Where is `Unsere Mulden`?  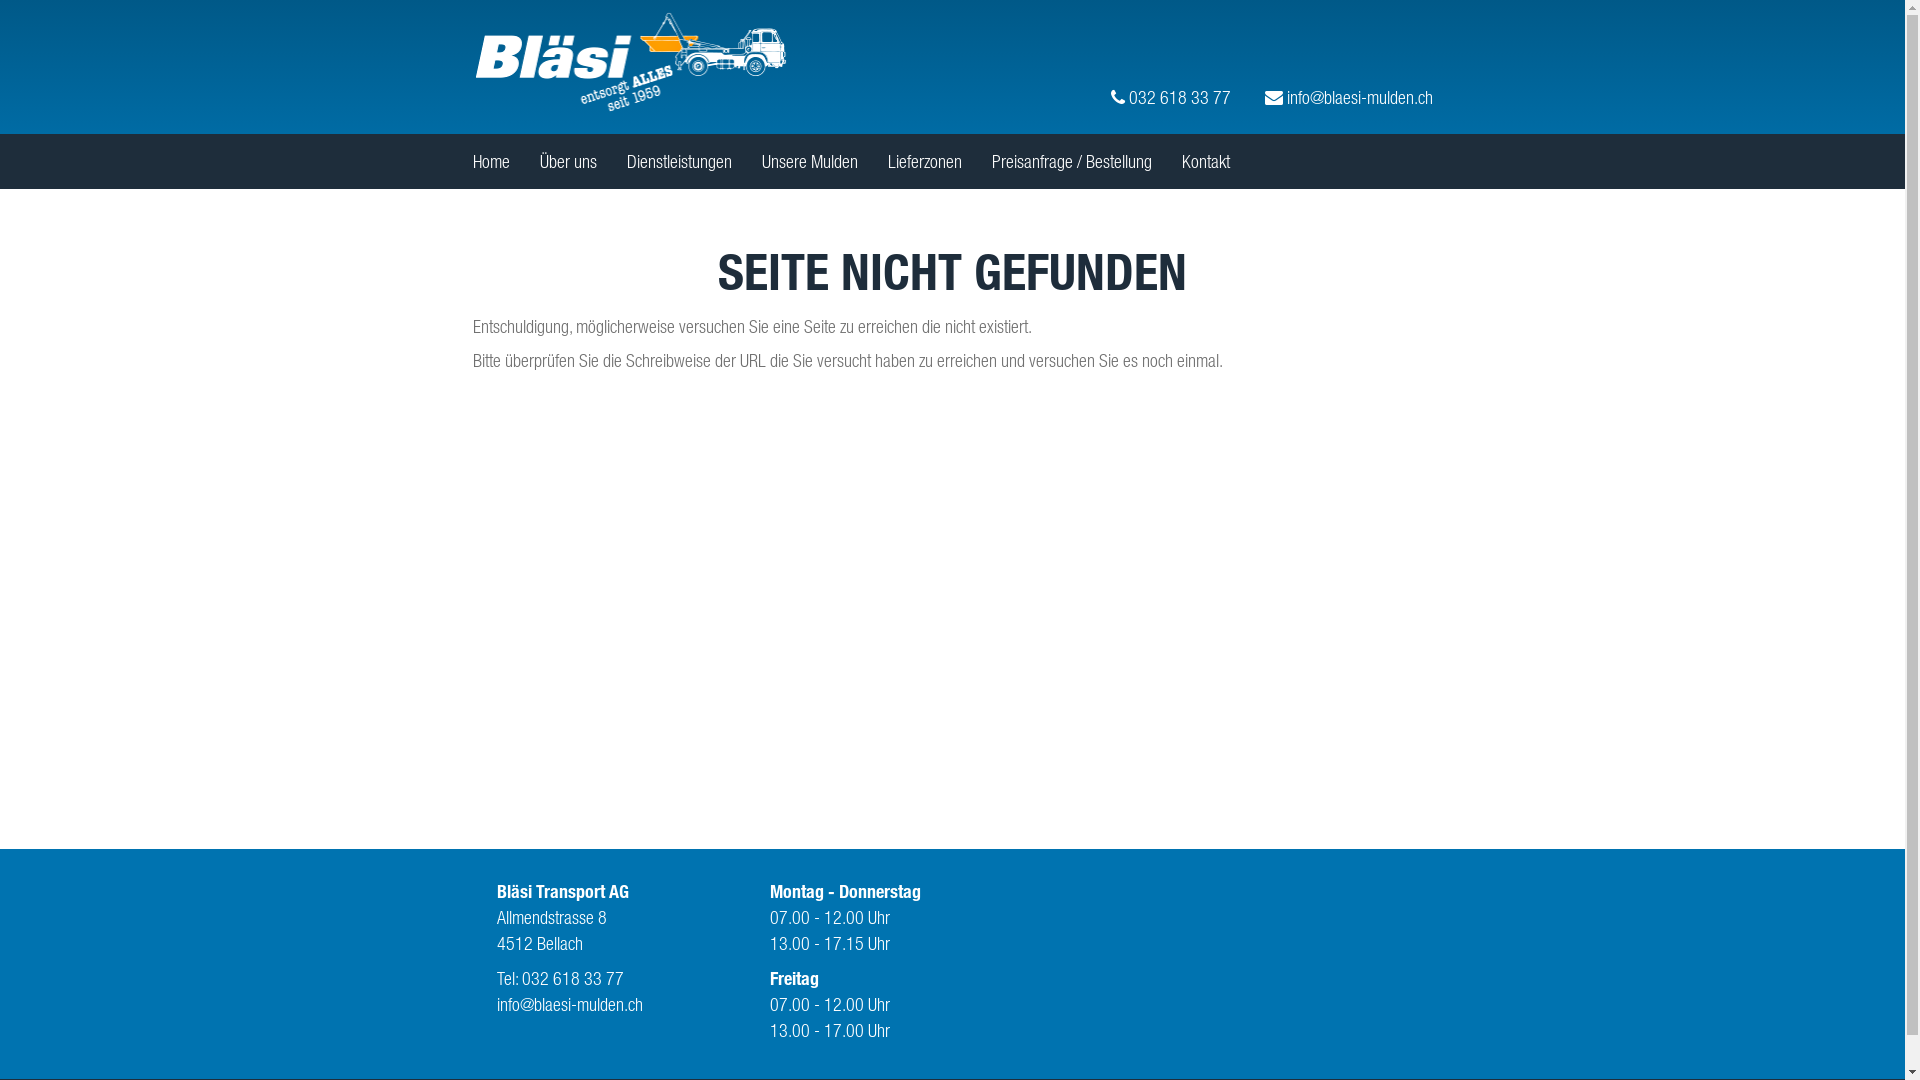 Unsere Mulden is located at coordinates (810, 162).